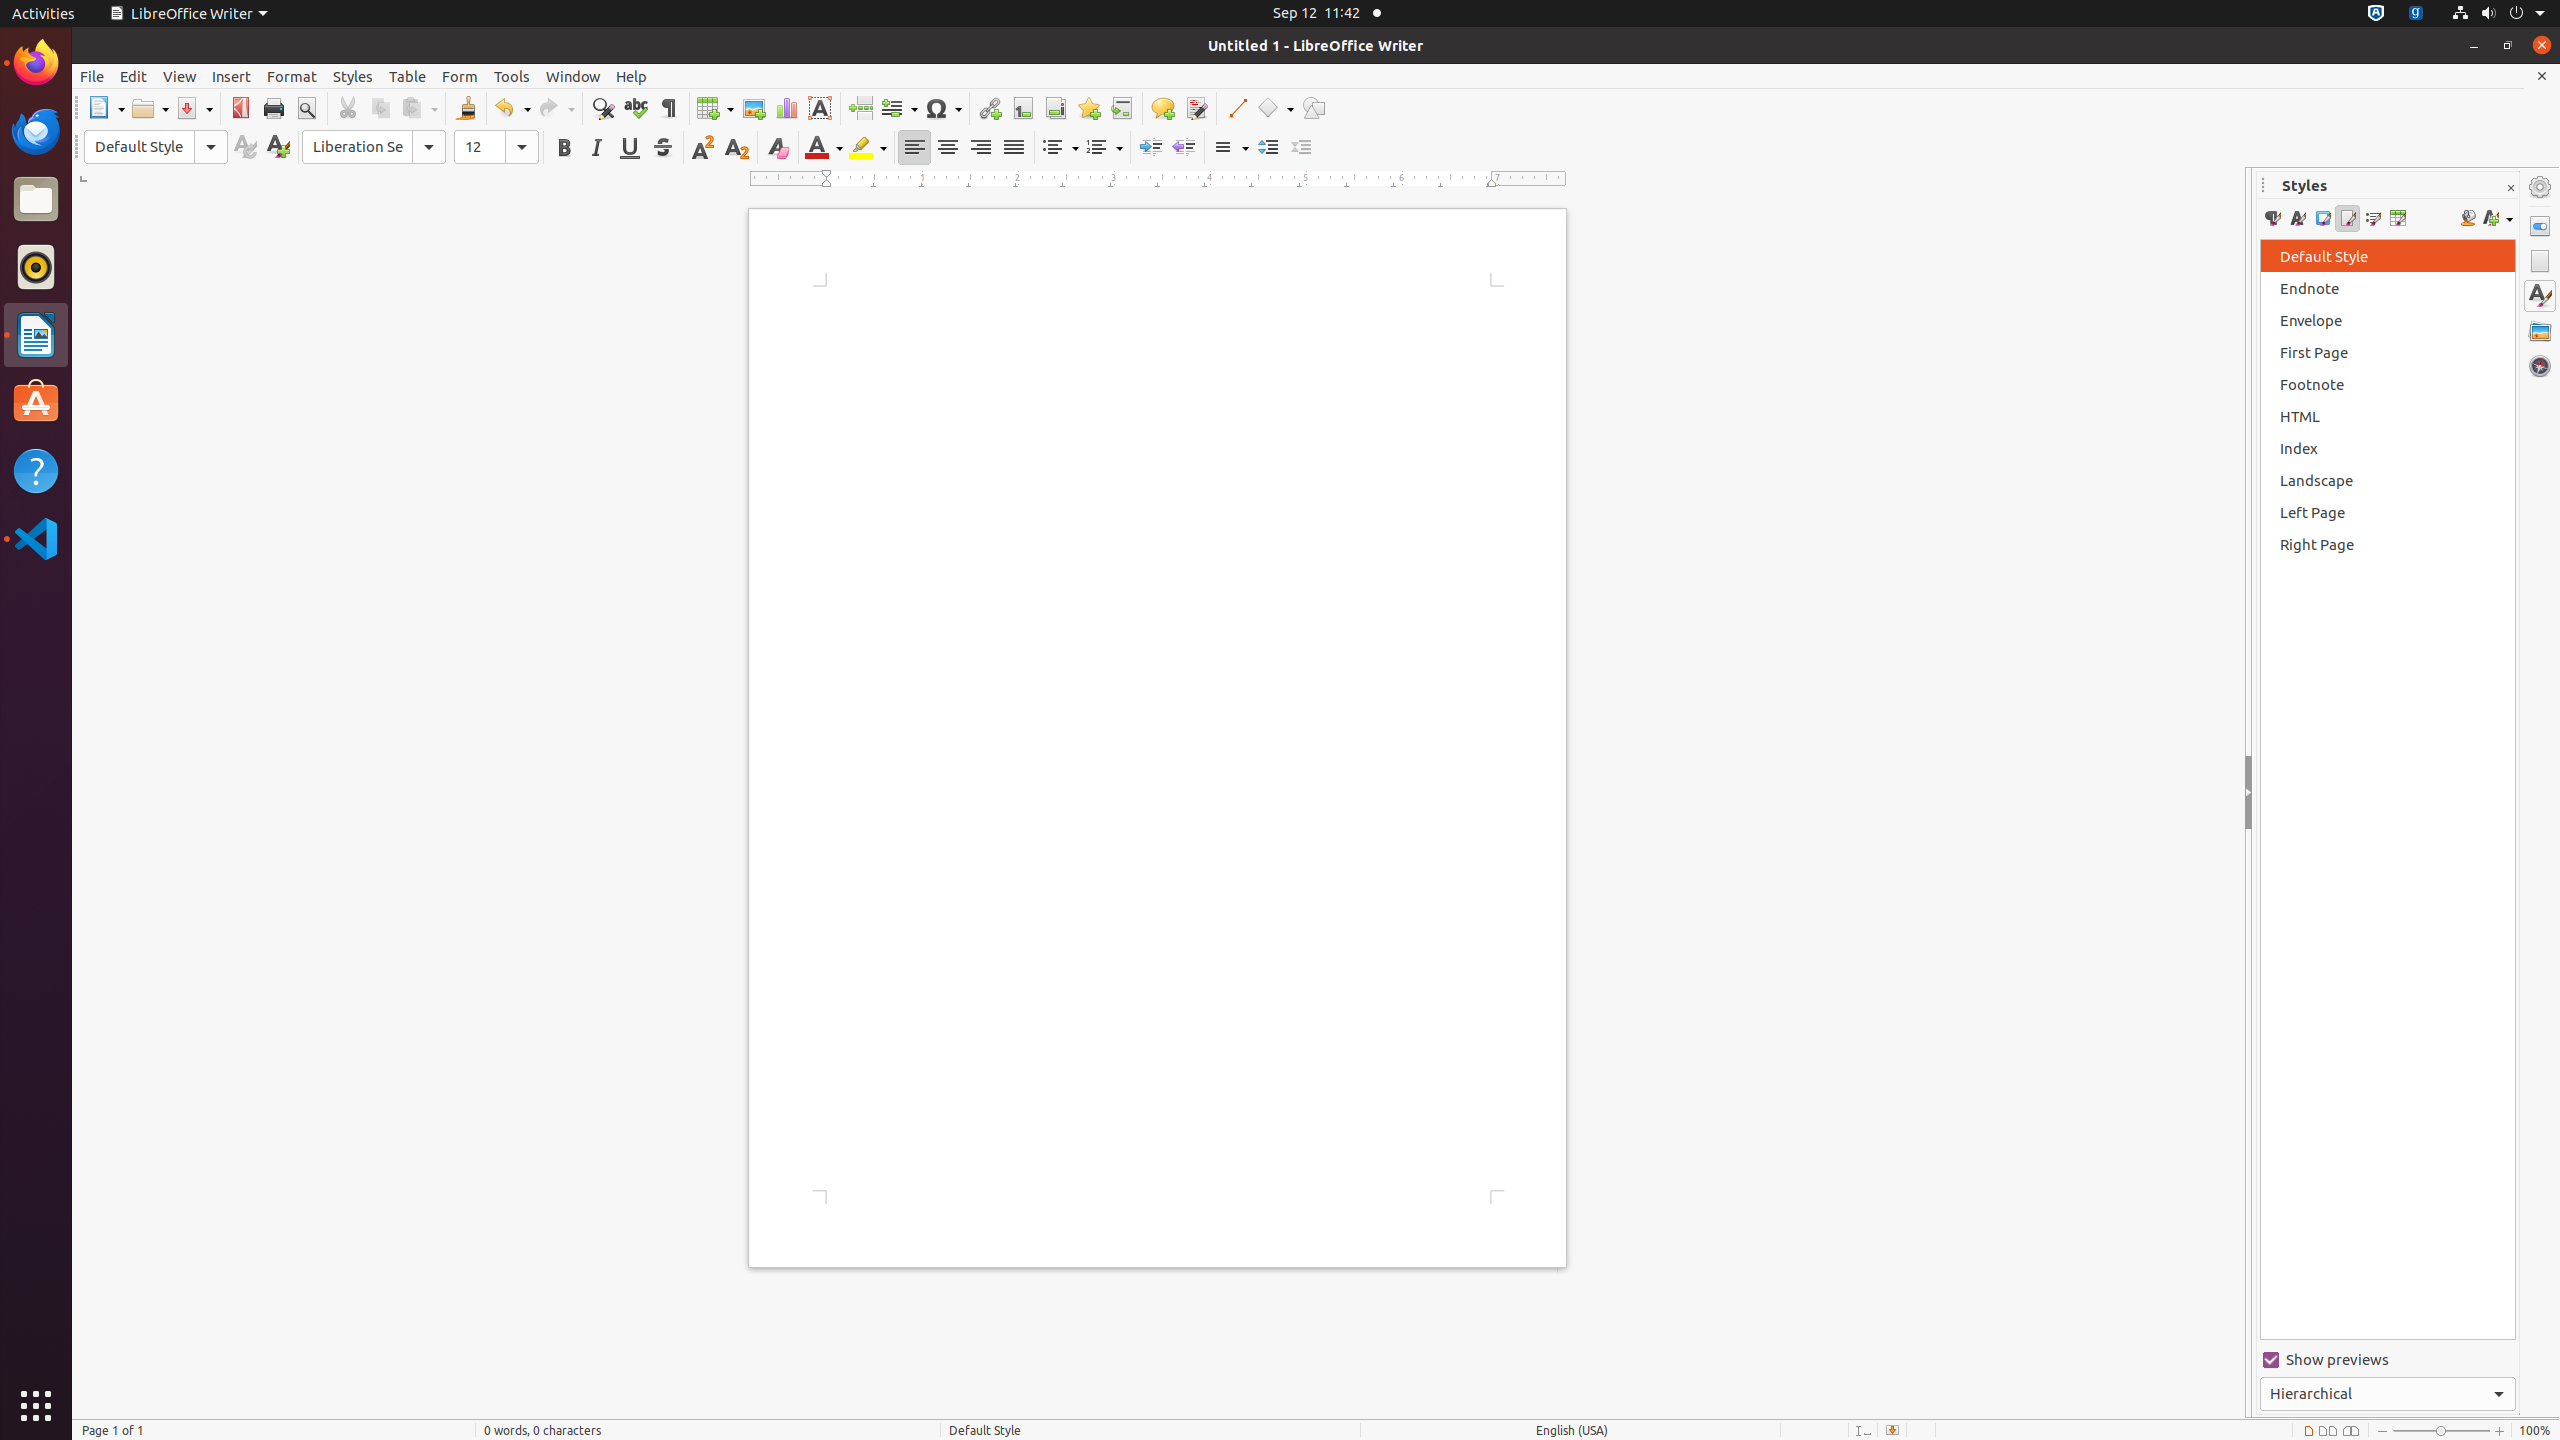 This screenshot has height=1440, width=2560. I want to click on Table, so click(715, 108).